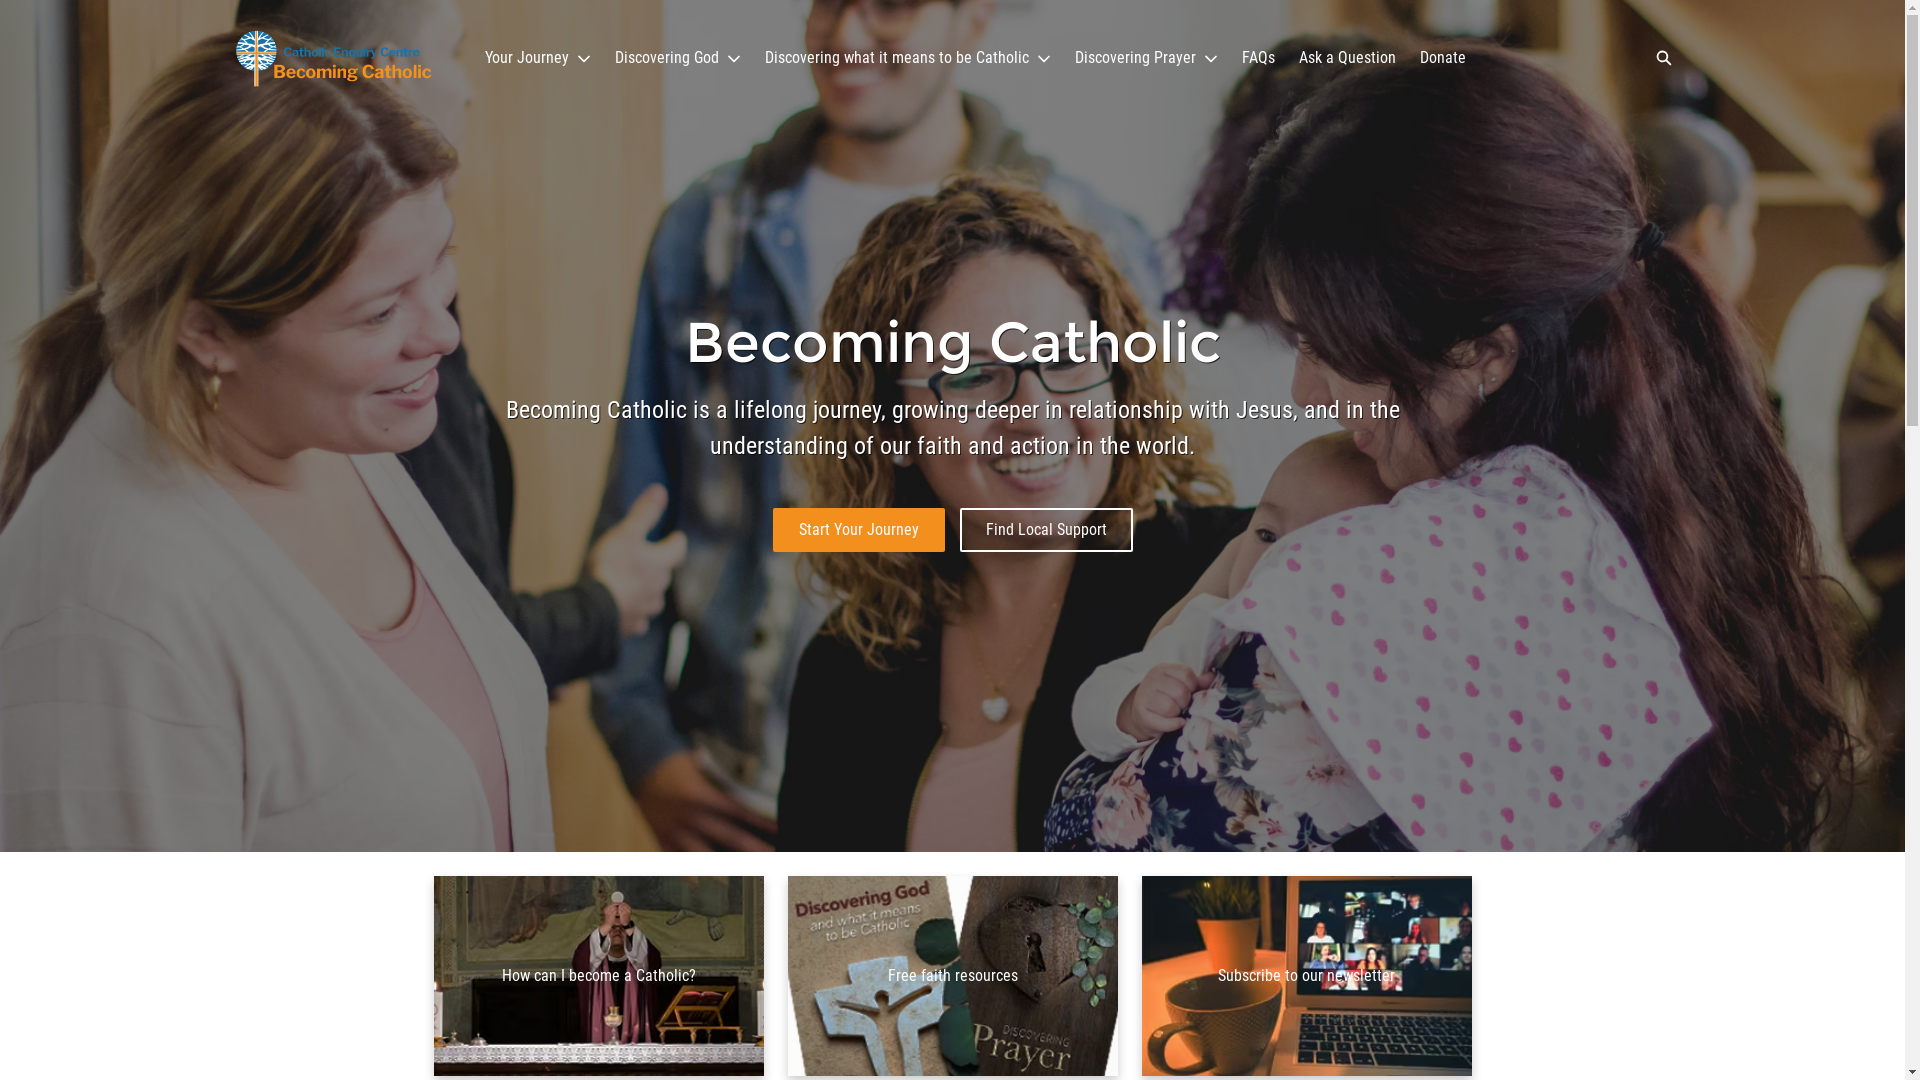  I want to click on Donate, so click(1443, 58).